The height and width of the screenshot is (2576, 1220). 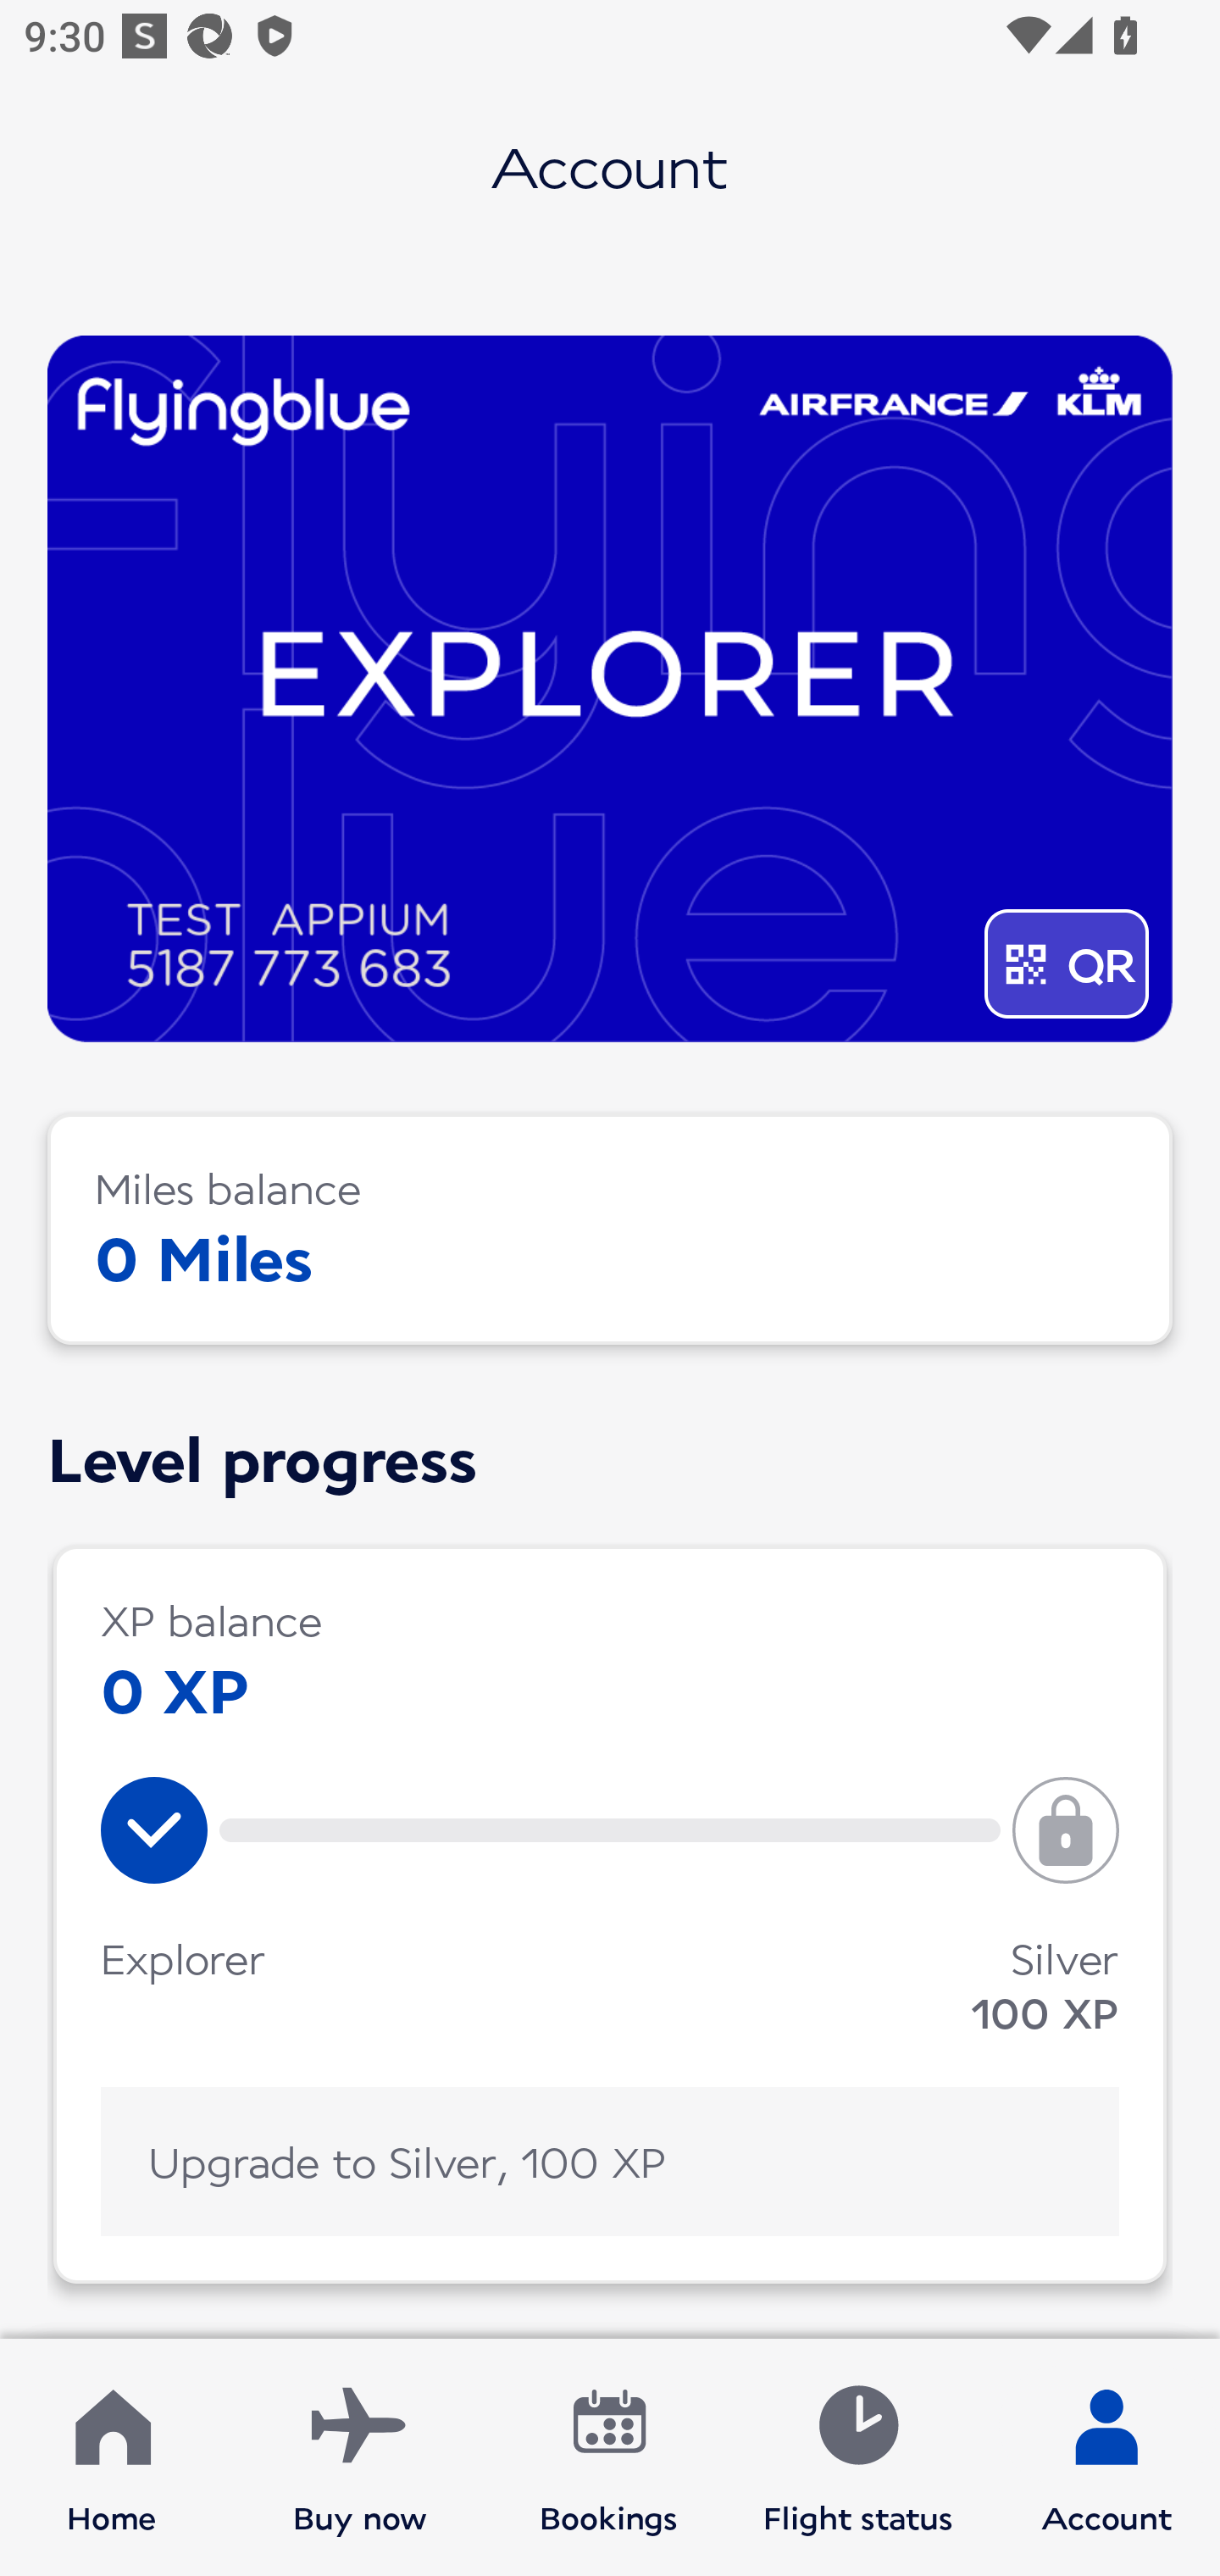 I want to click on Buy now, so click(x=360, y=2457).